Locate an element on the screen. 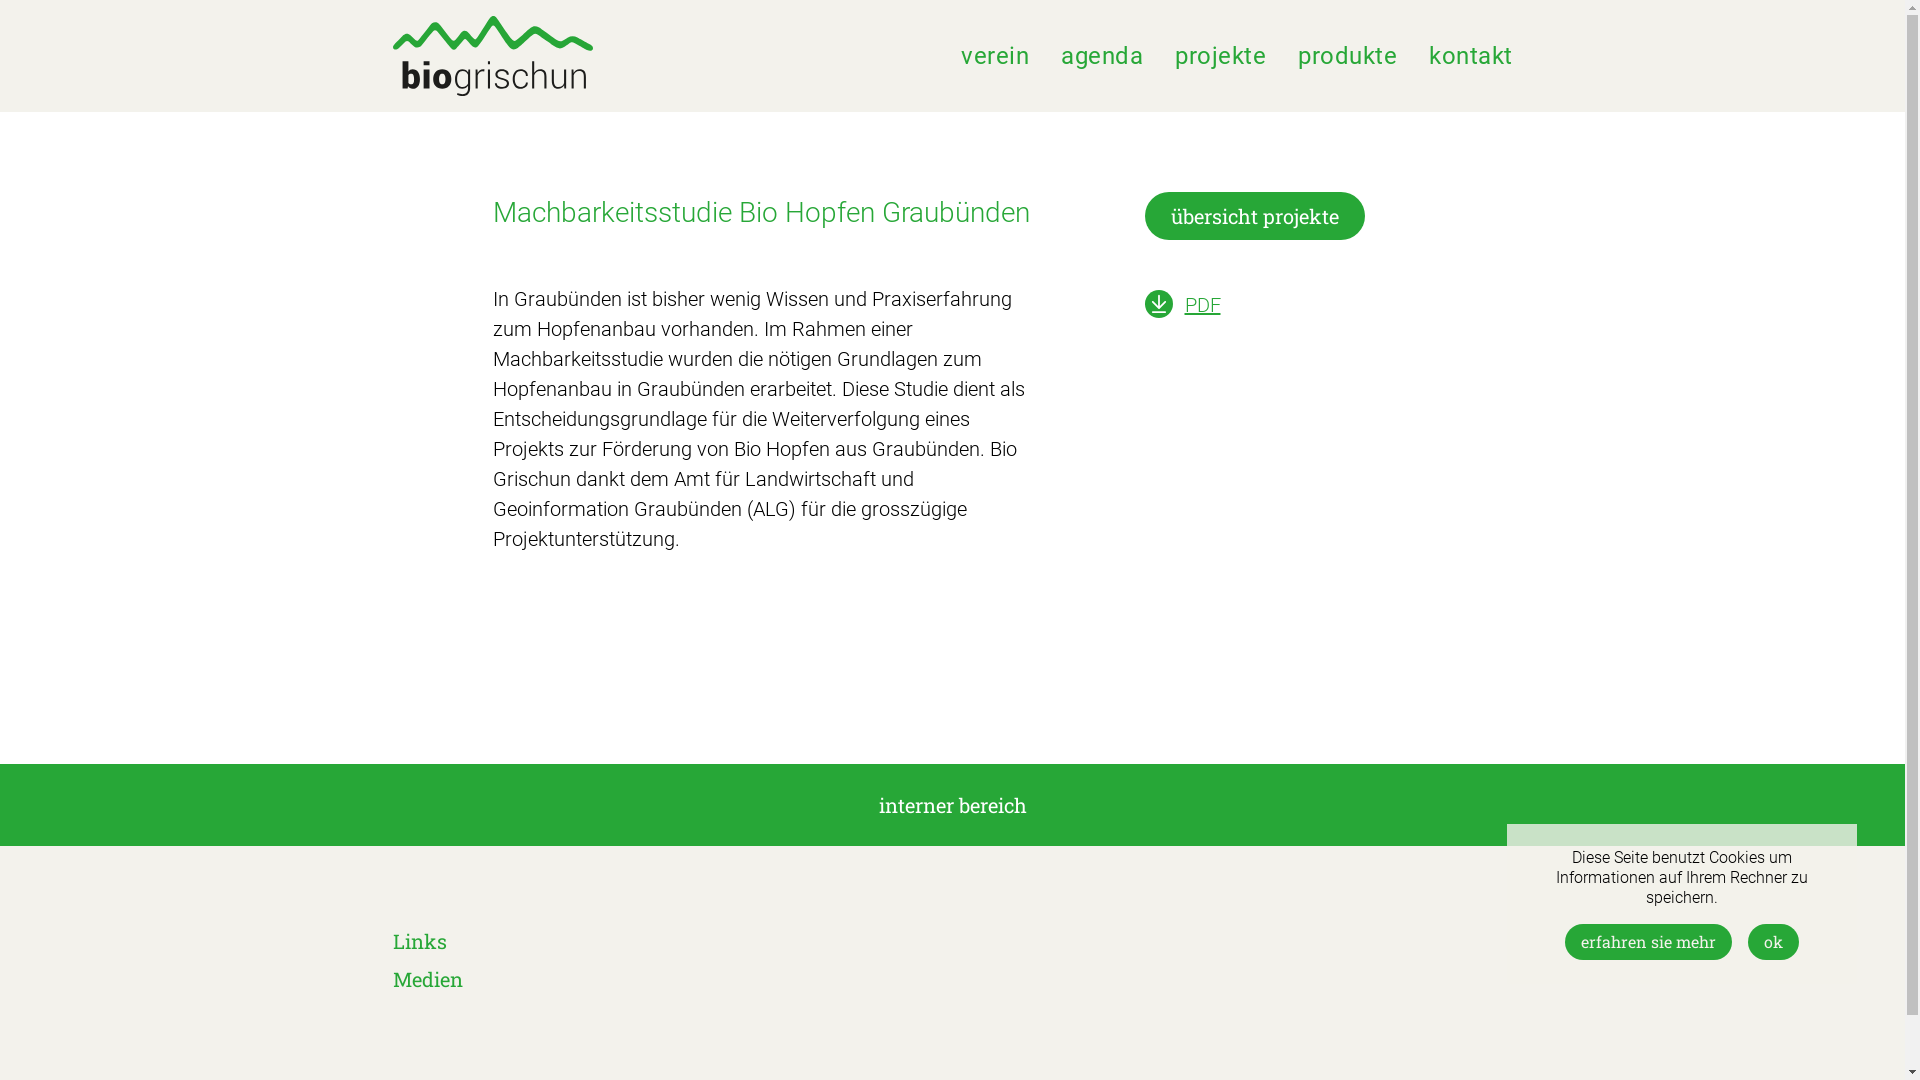  verein is located at coordinates (995, 56).